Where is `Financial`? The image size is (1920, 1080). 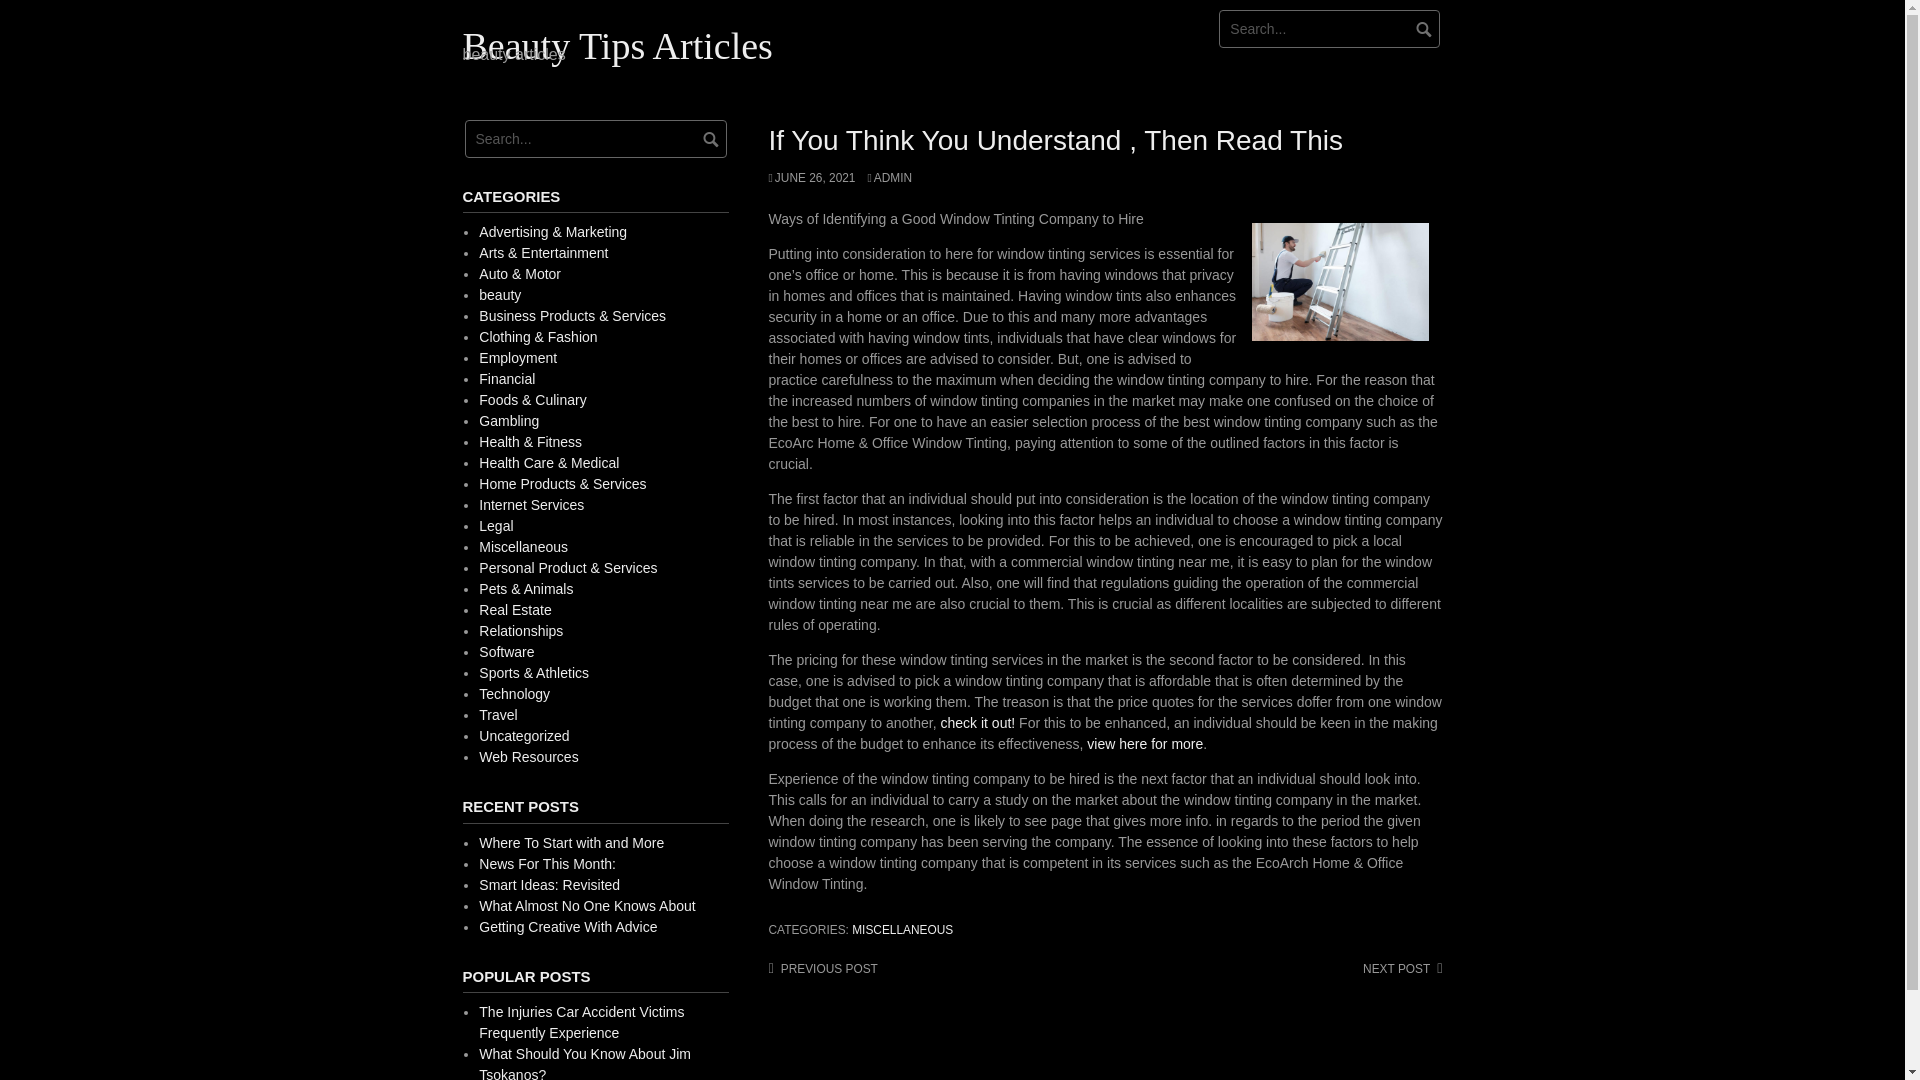 Financial is located at coordinates (506, 378).